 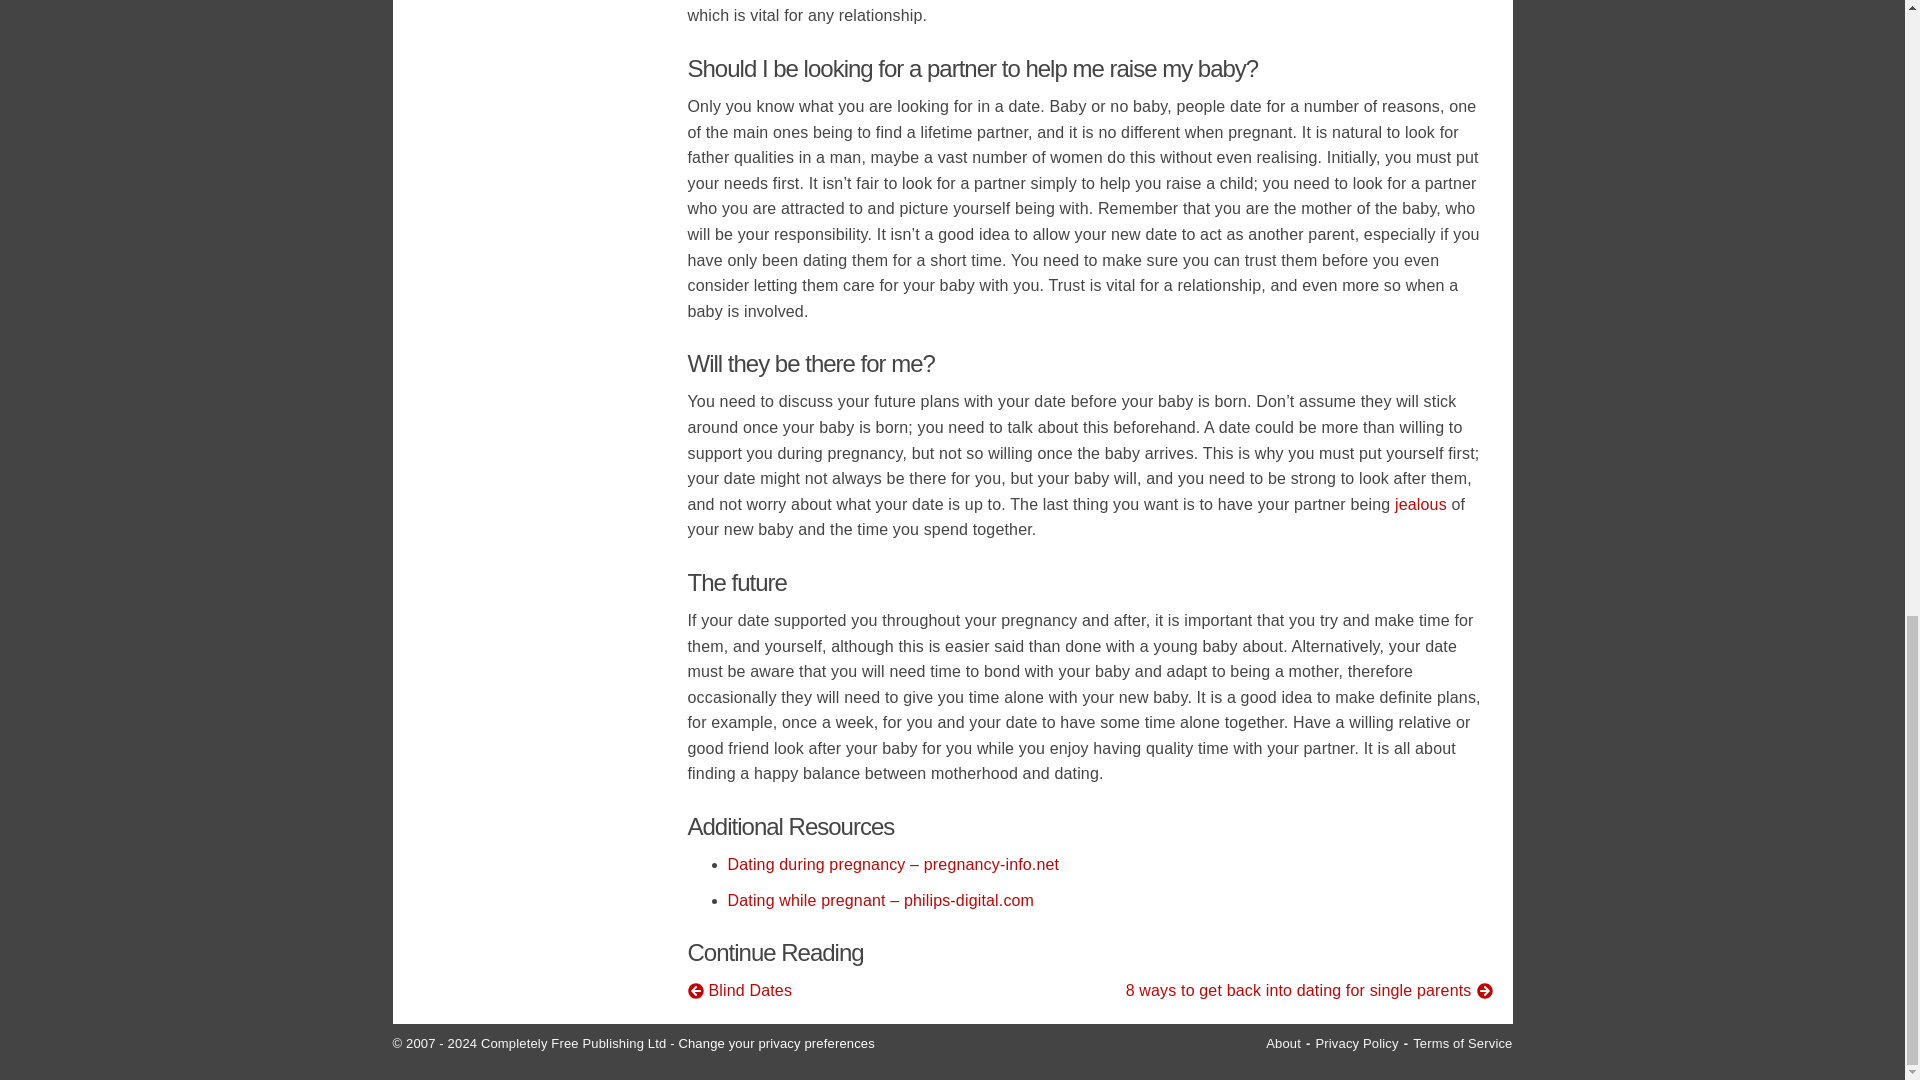 I want to click on Change your privacy preferences, so click(x=775, y=1042).